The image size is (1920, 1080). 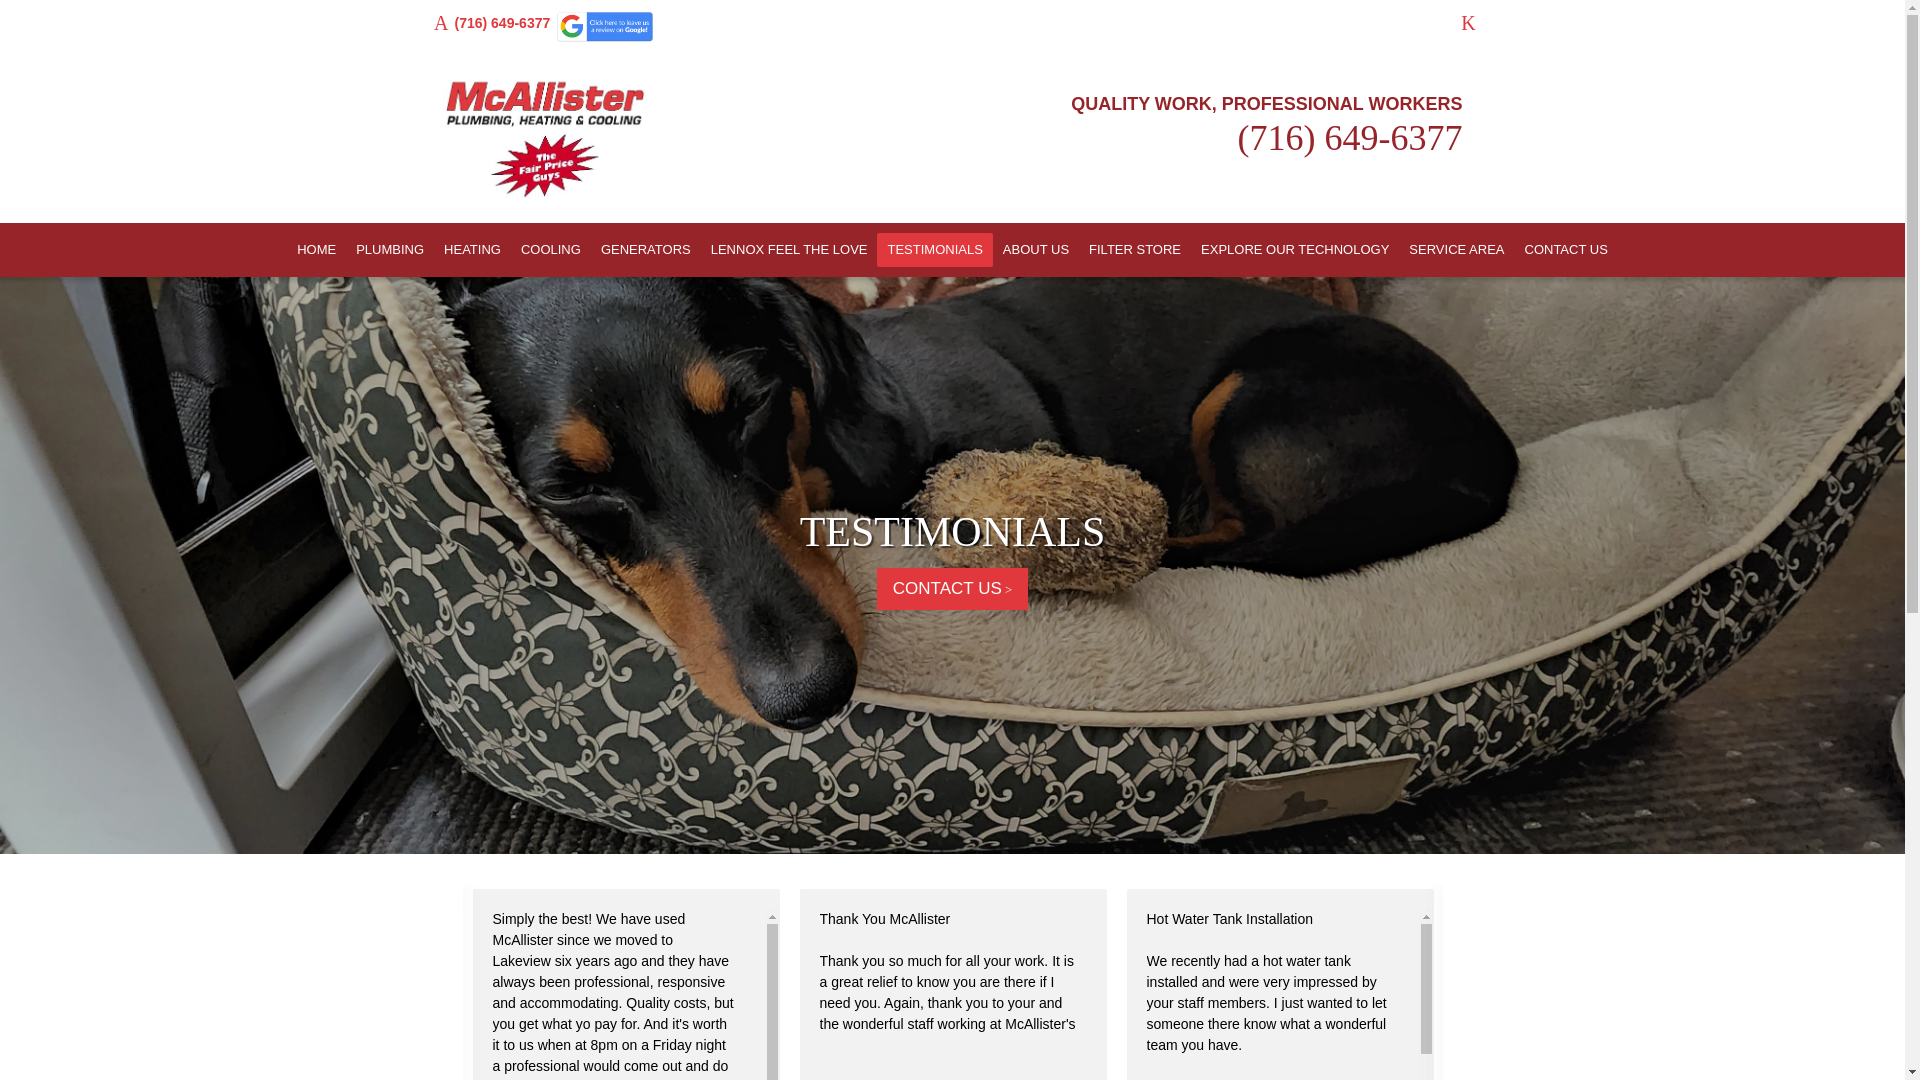 What do you see at coordinates (934, 250) in the screenshot?
I see `TESTIMONIALS` at bounding box center [934, 250].